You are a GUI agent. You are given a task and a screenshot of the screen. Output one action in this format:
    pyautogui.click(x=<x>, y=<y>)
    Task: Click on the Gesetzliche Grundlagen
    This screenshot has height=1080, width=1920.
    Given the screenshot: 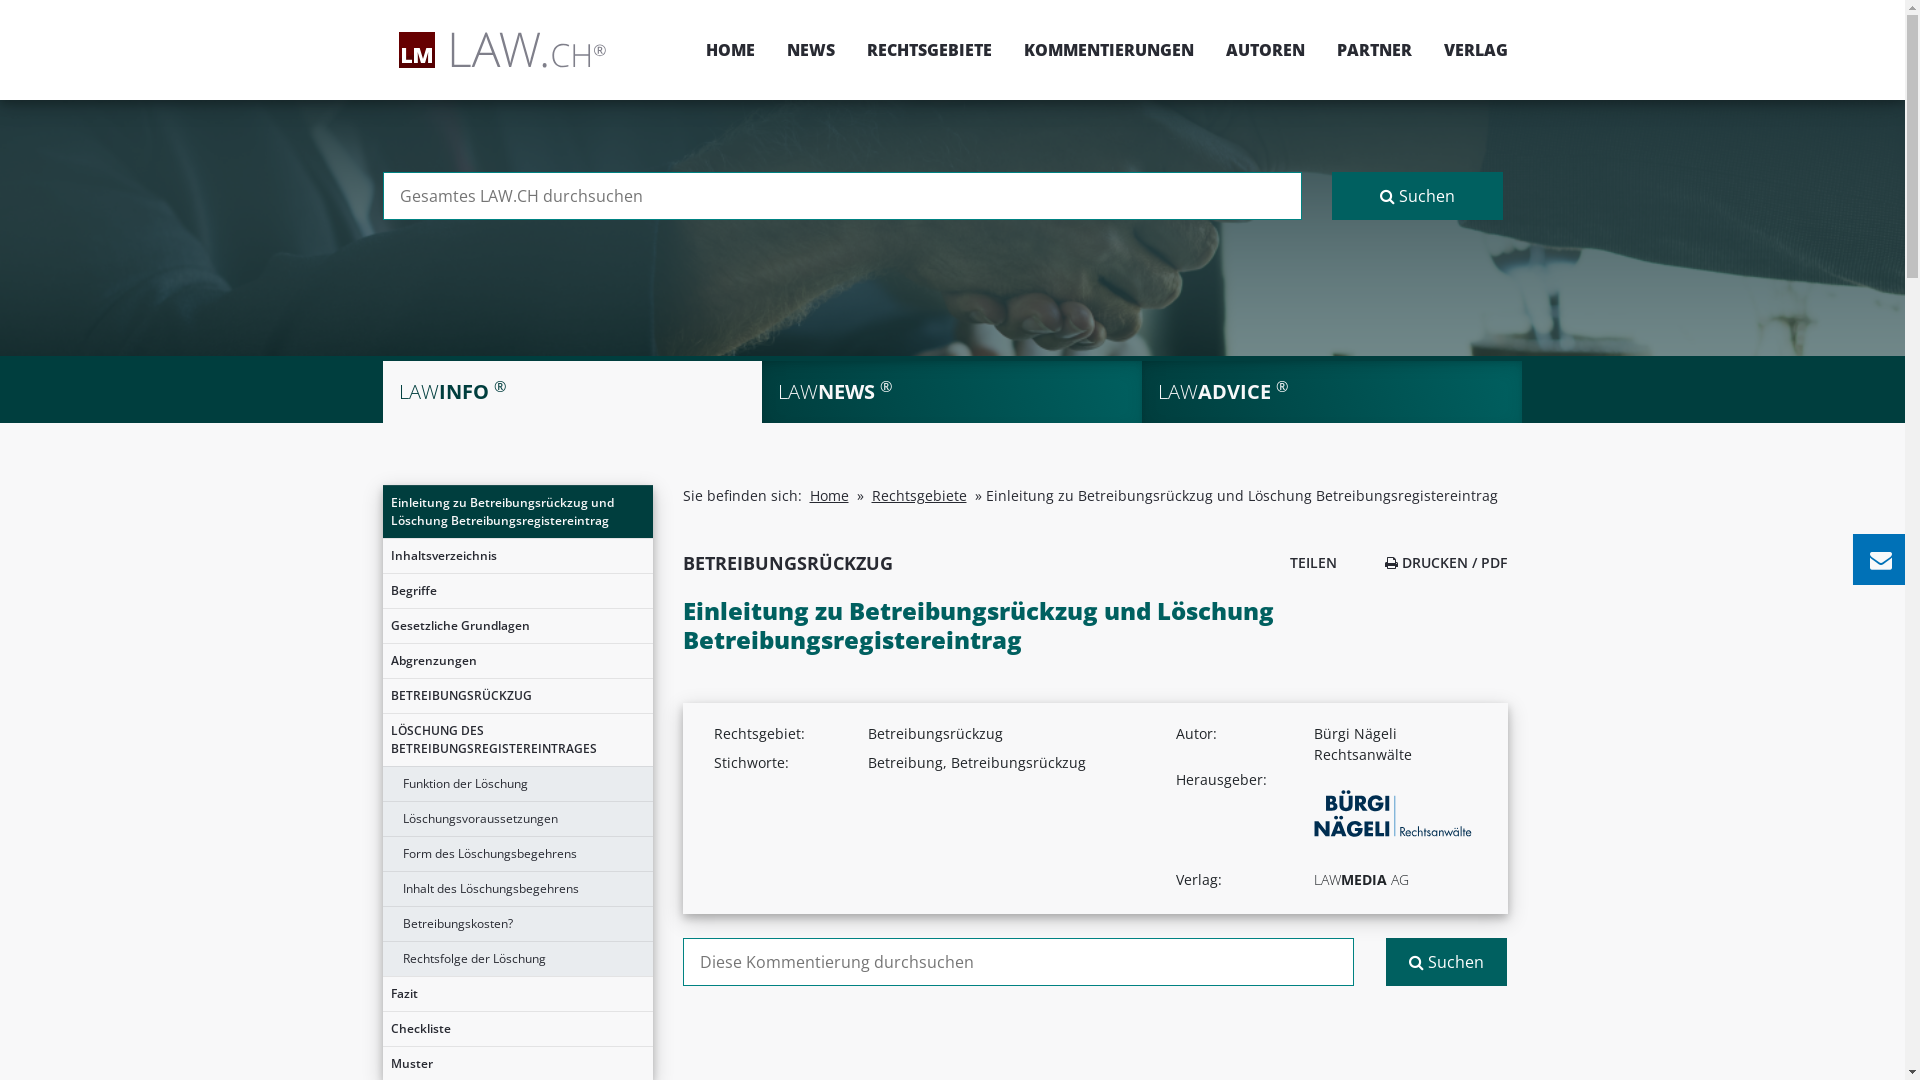 What is the action you would take?
    pyautogui.click(x=517, y=626)
    